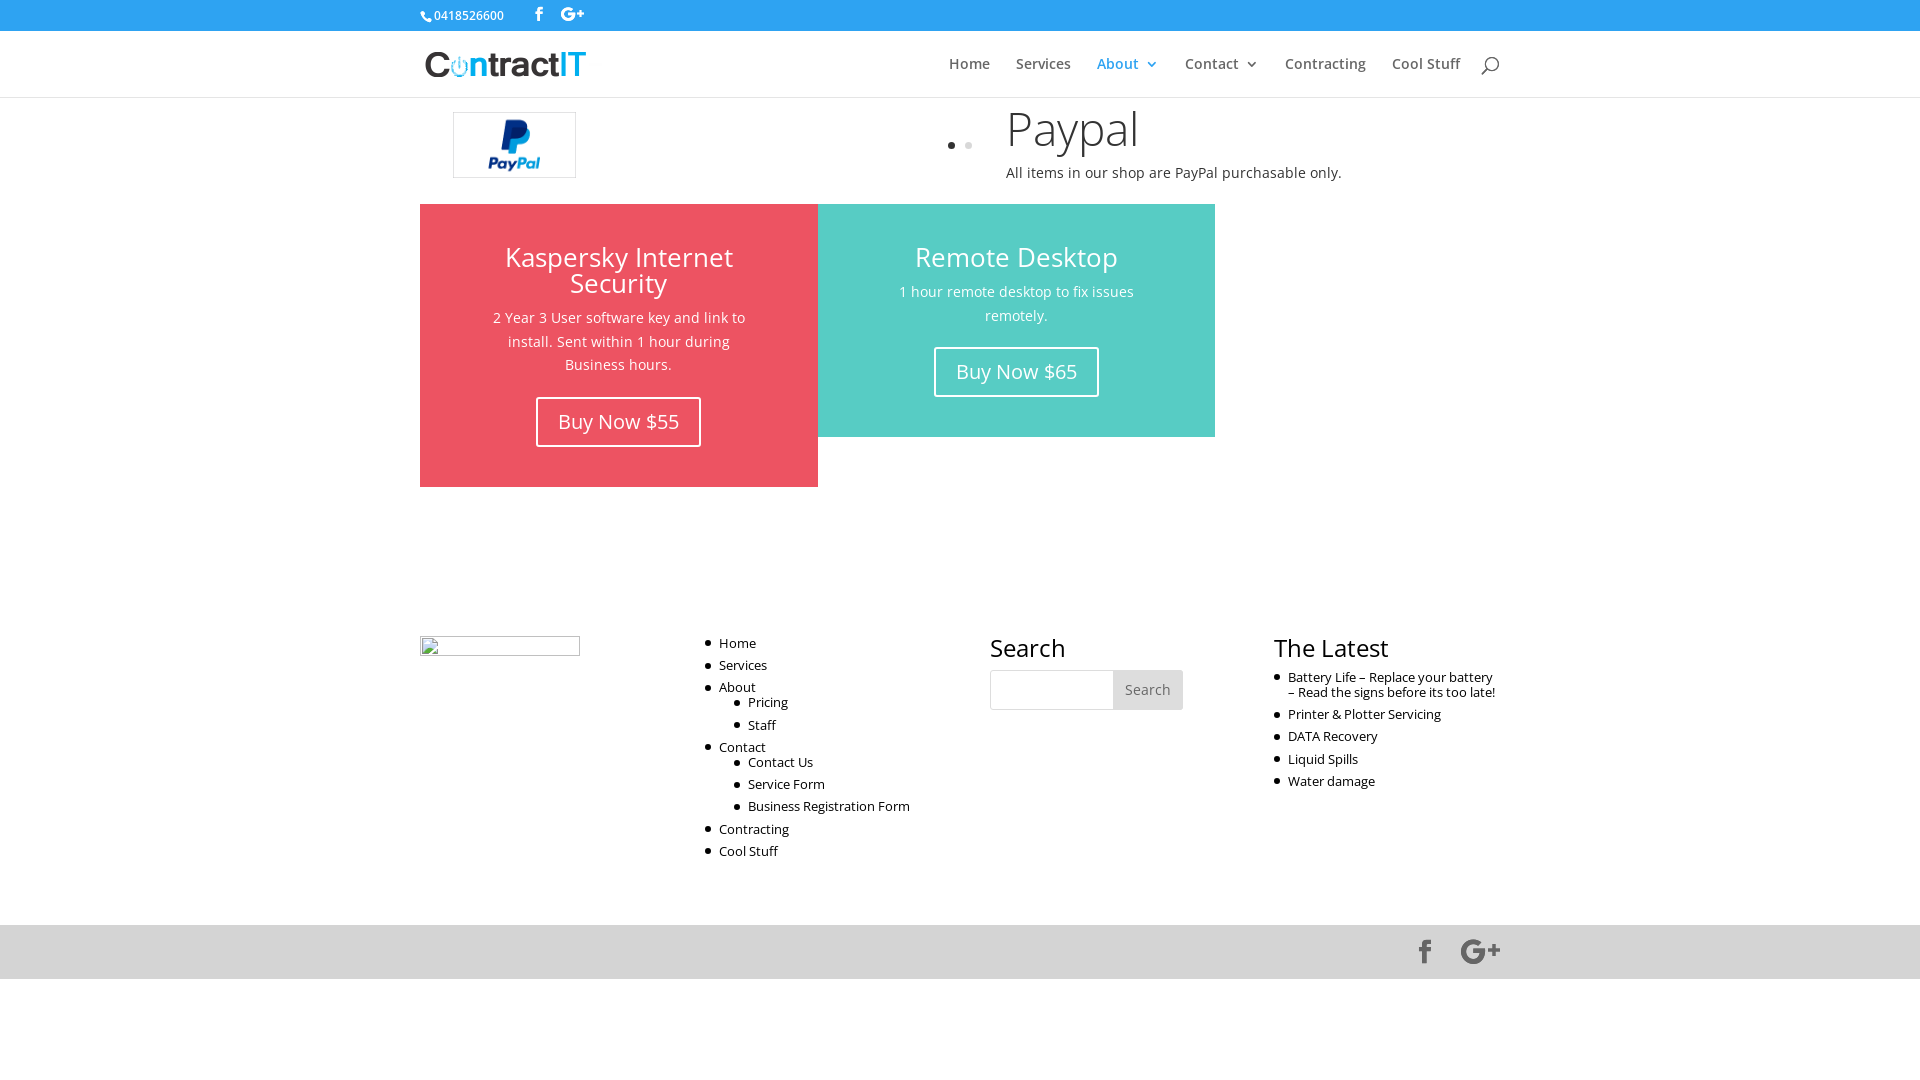  I want to click on 1, so click(952, 146).